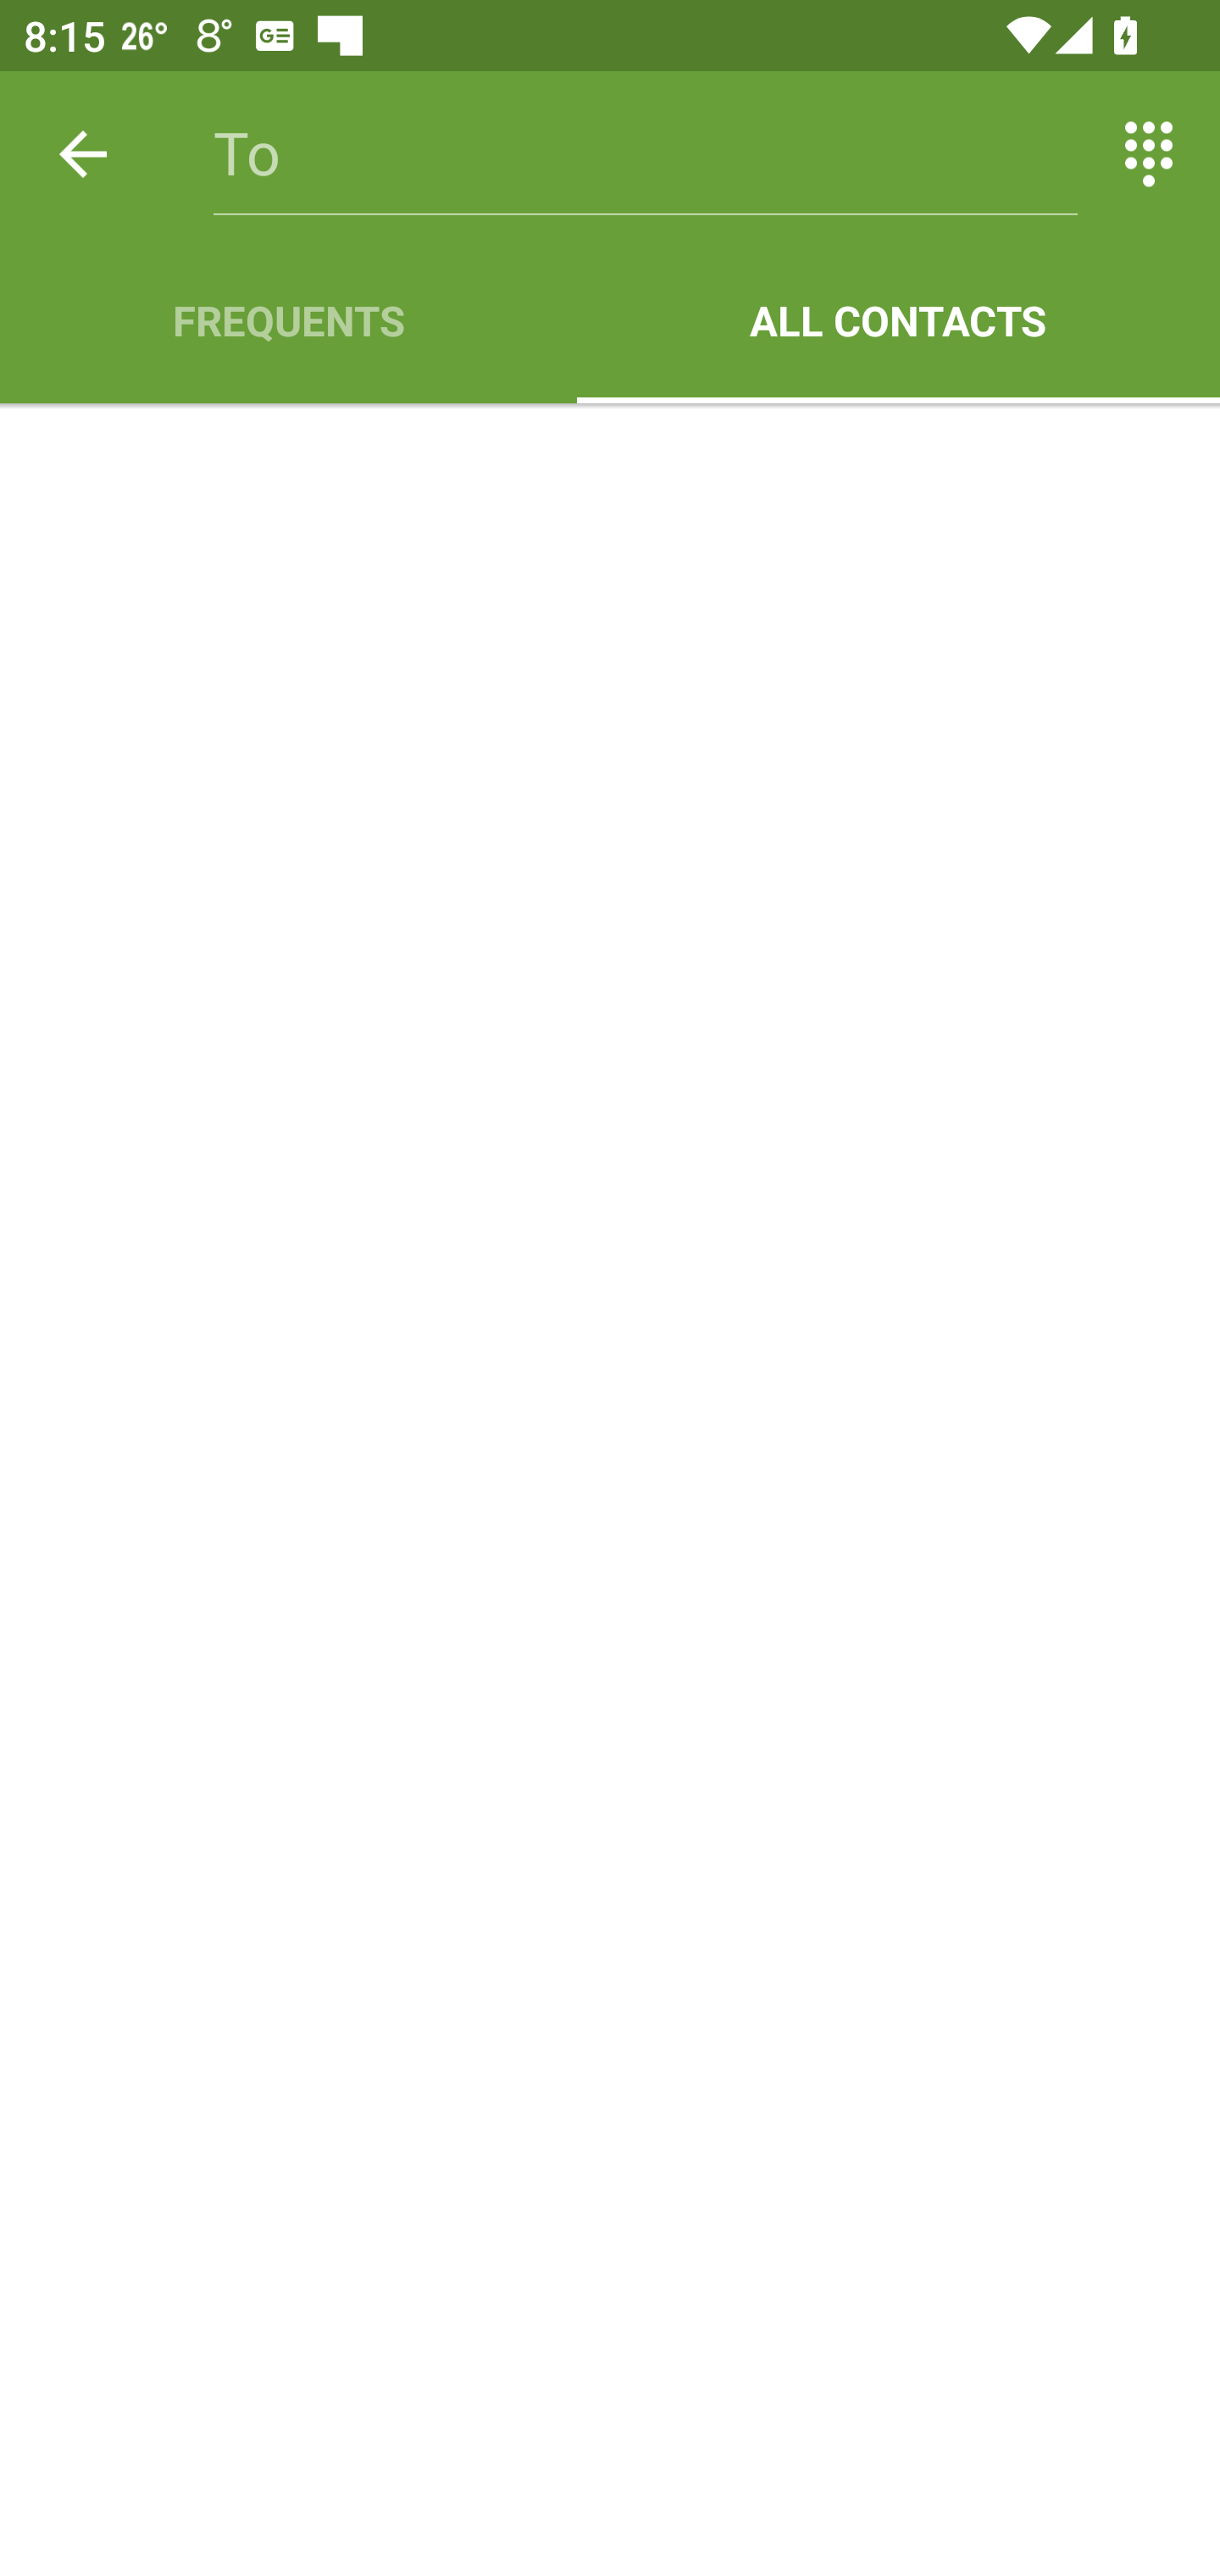 Image resolution: width=1220 pixels, height=2576 pixels. Describe the element at coordinates (288, 320) in the screenshot. I see `FREQUENTS` at that location.